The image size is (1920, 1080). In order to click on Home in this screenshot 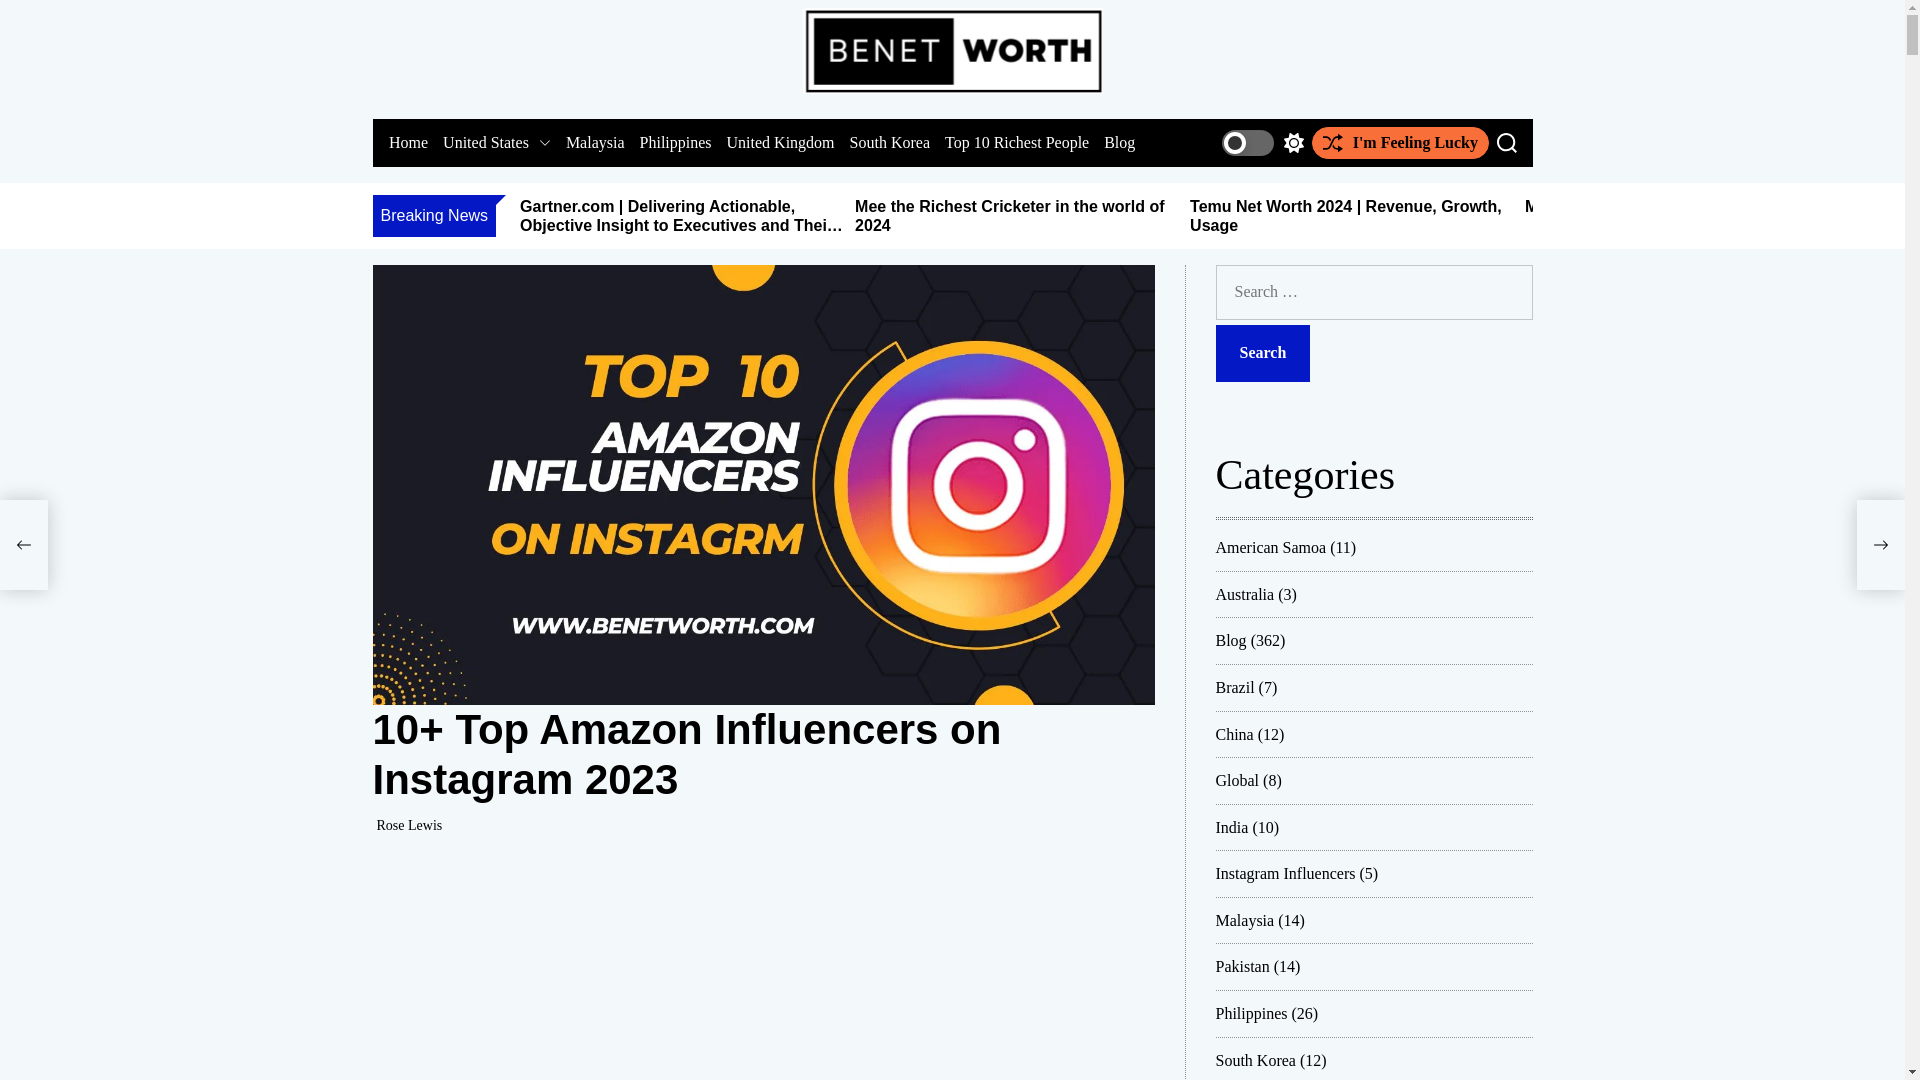, I will do `click(406, 143)`.